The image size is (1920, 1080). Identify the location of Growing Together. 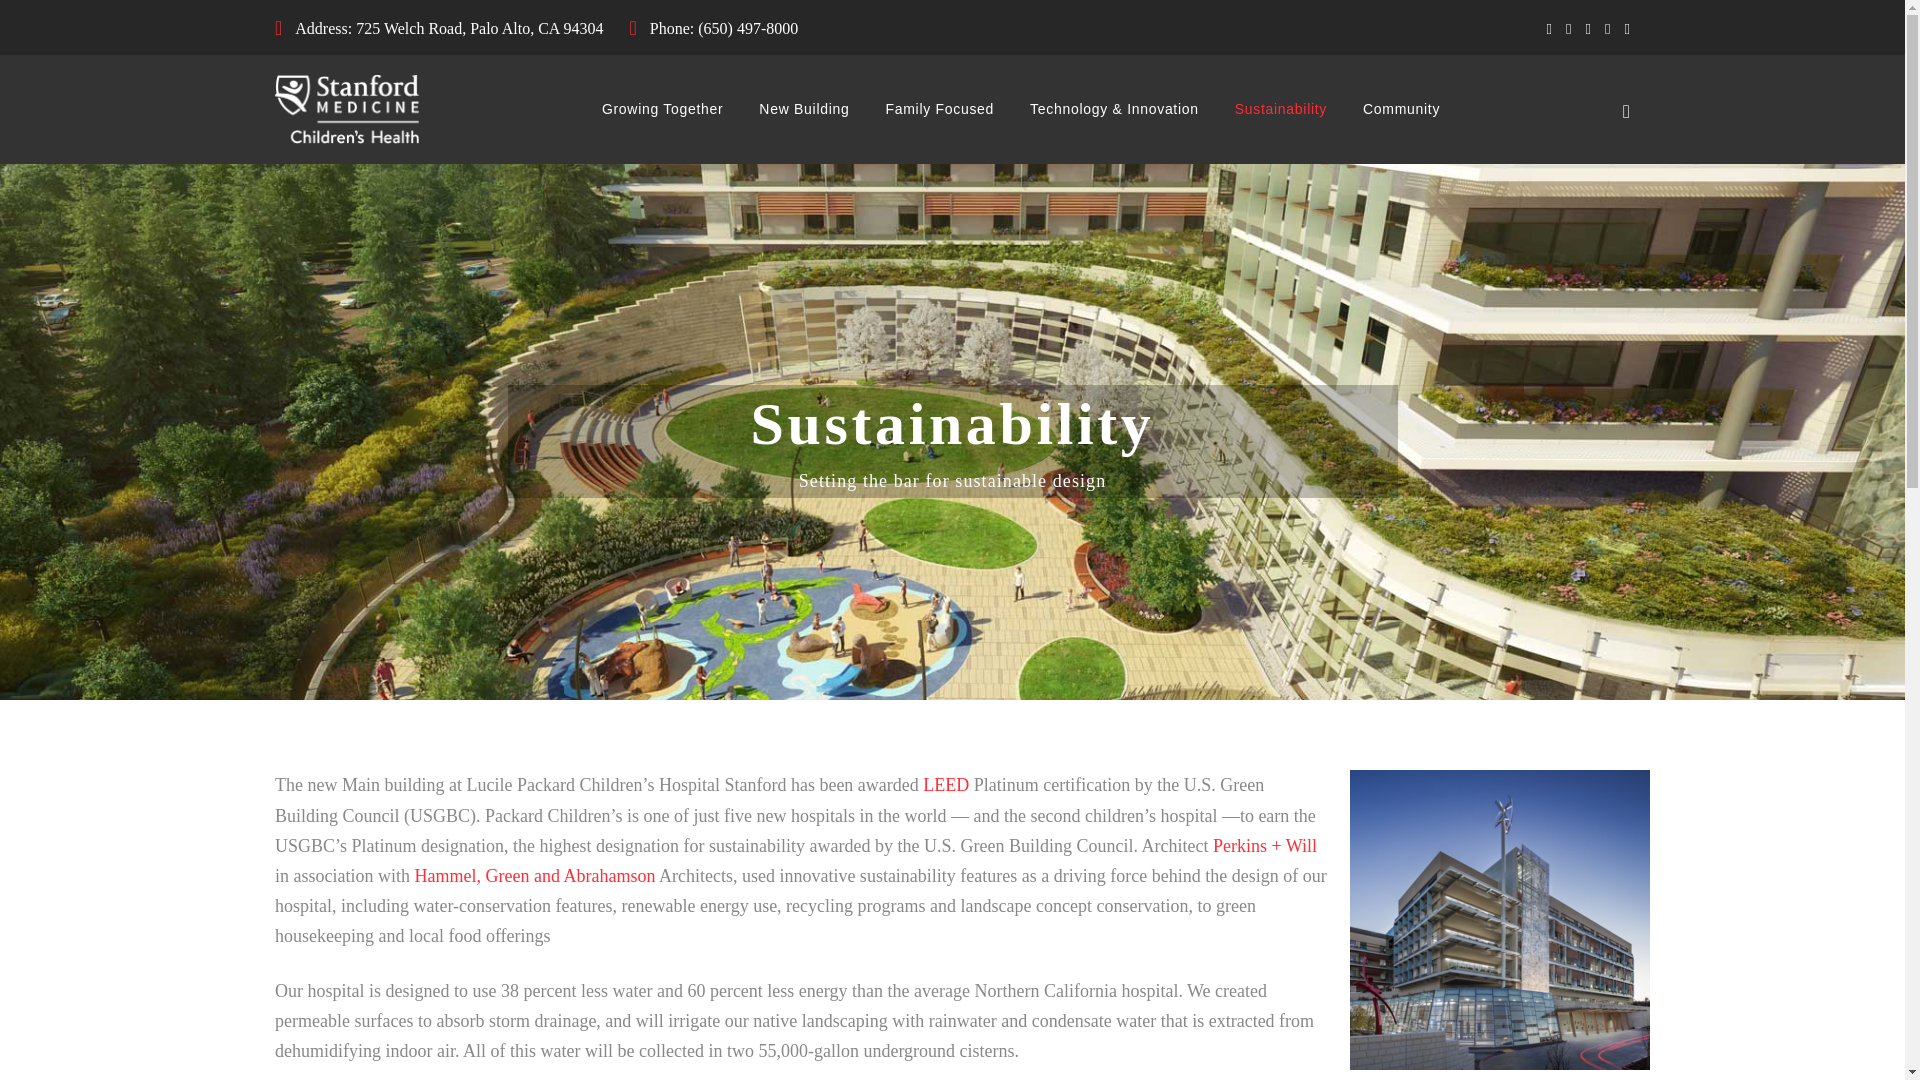
(662, 109).